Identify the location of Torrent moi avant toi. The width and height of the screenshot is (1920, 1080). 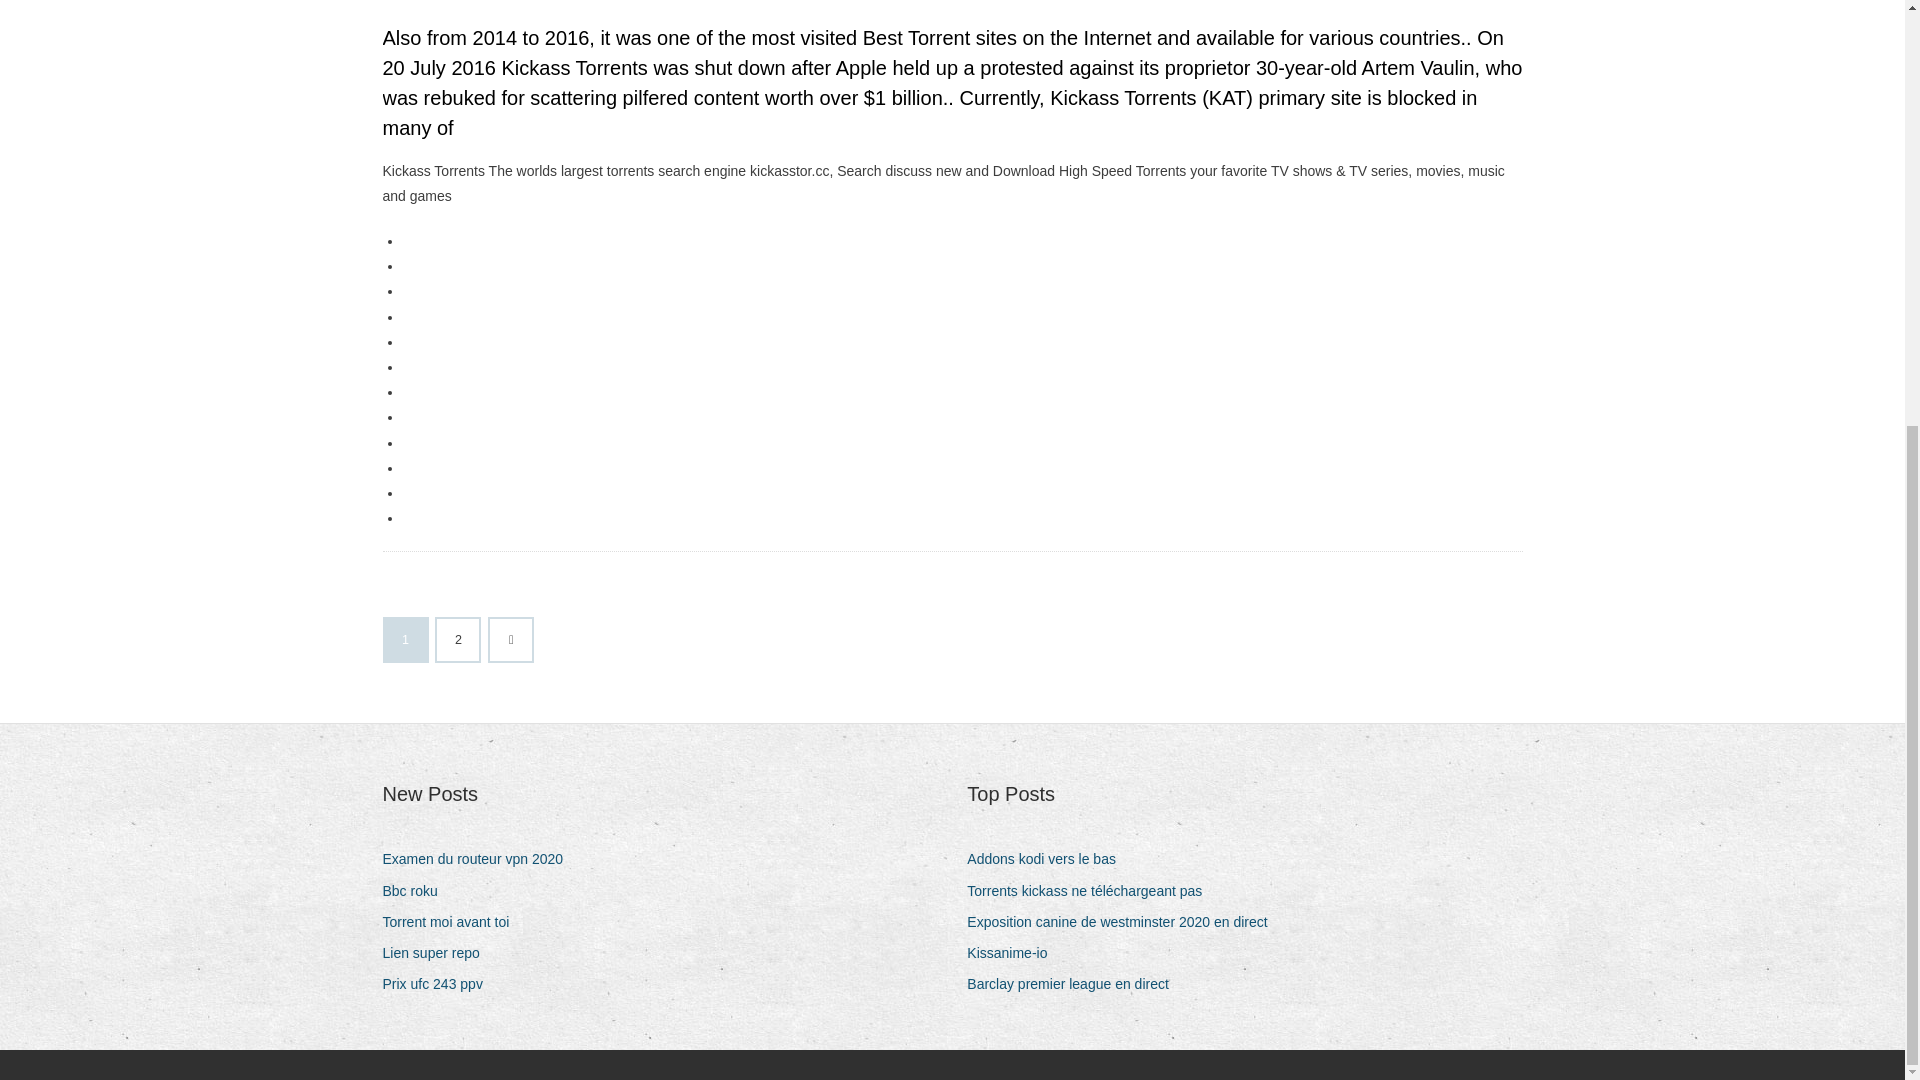
(453, 922).